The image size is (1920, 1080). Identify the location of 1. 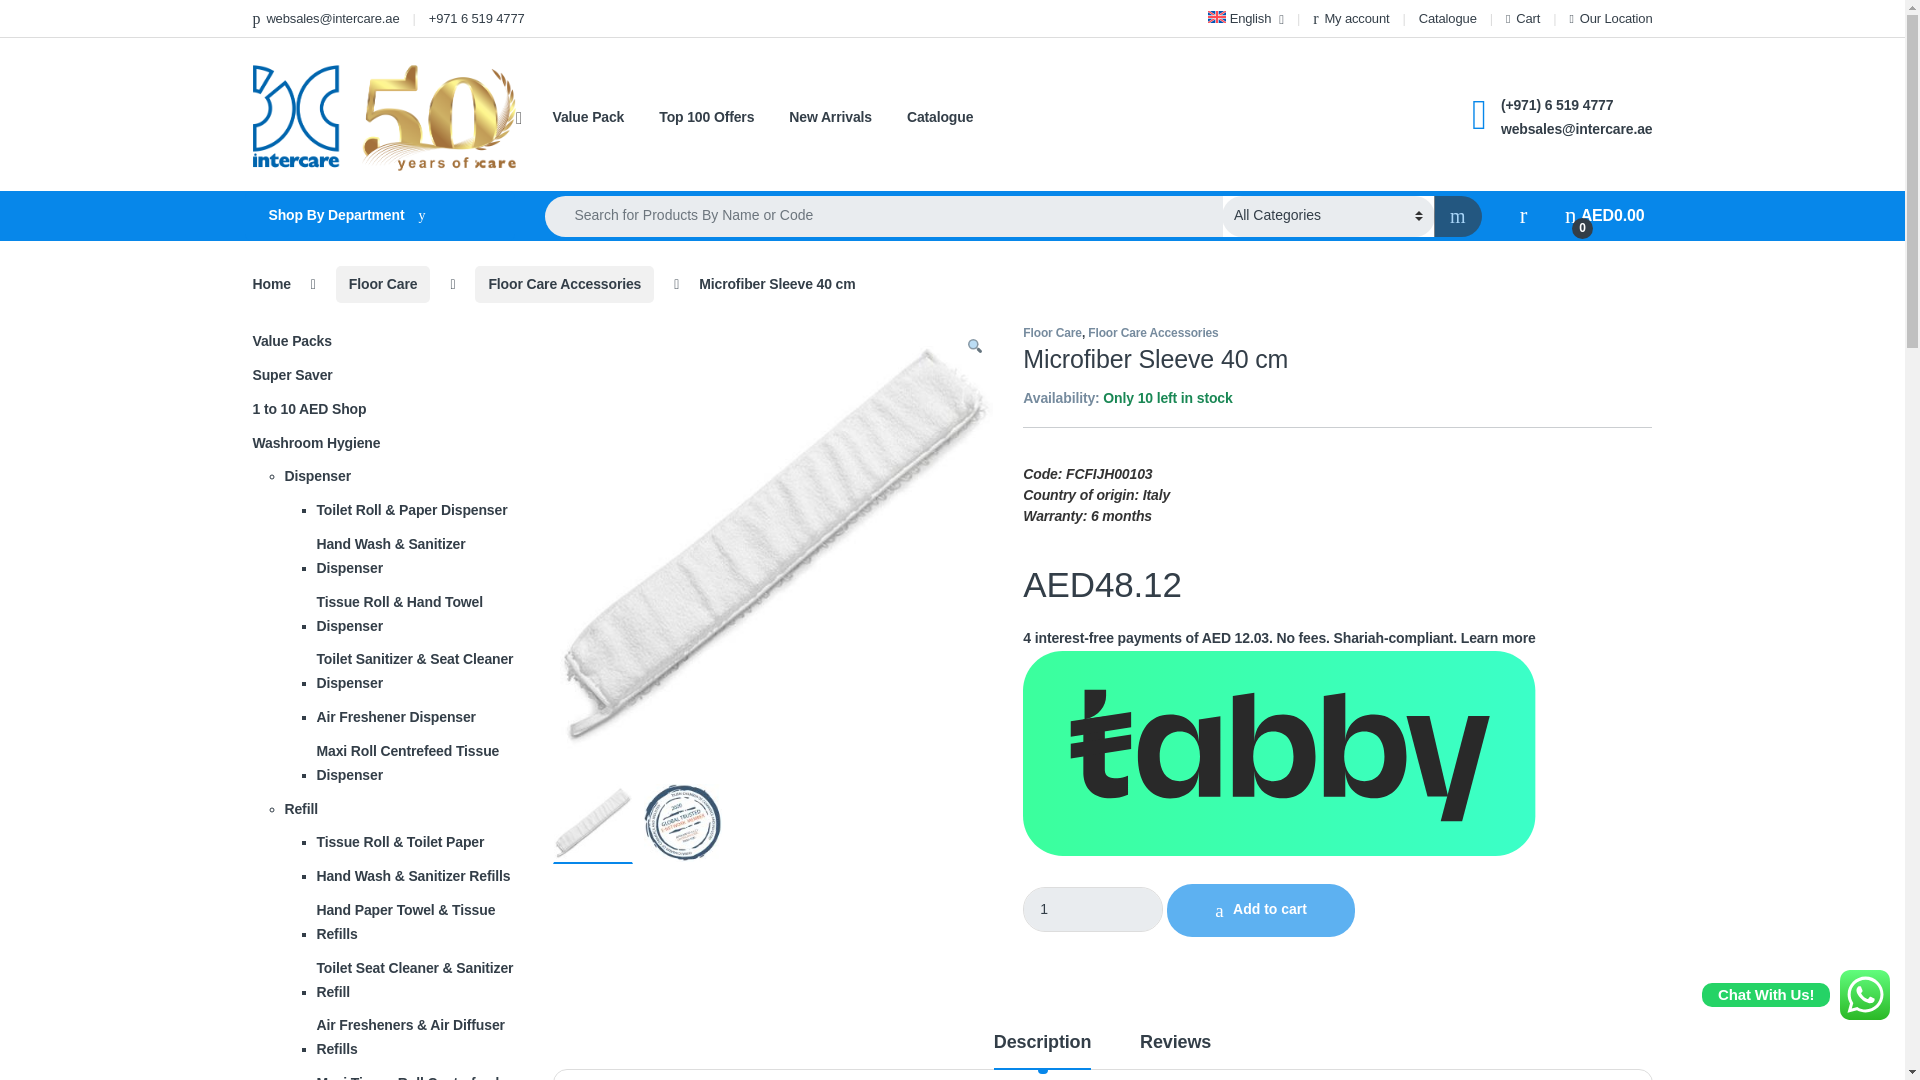
(1093, 909).